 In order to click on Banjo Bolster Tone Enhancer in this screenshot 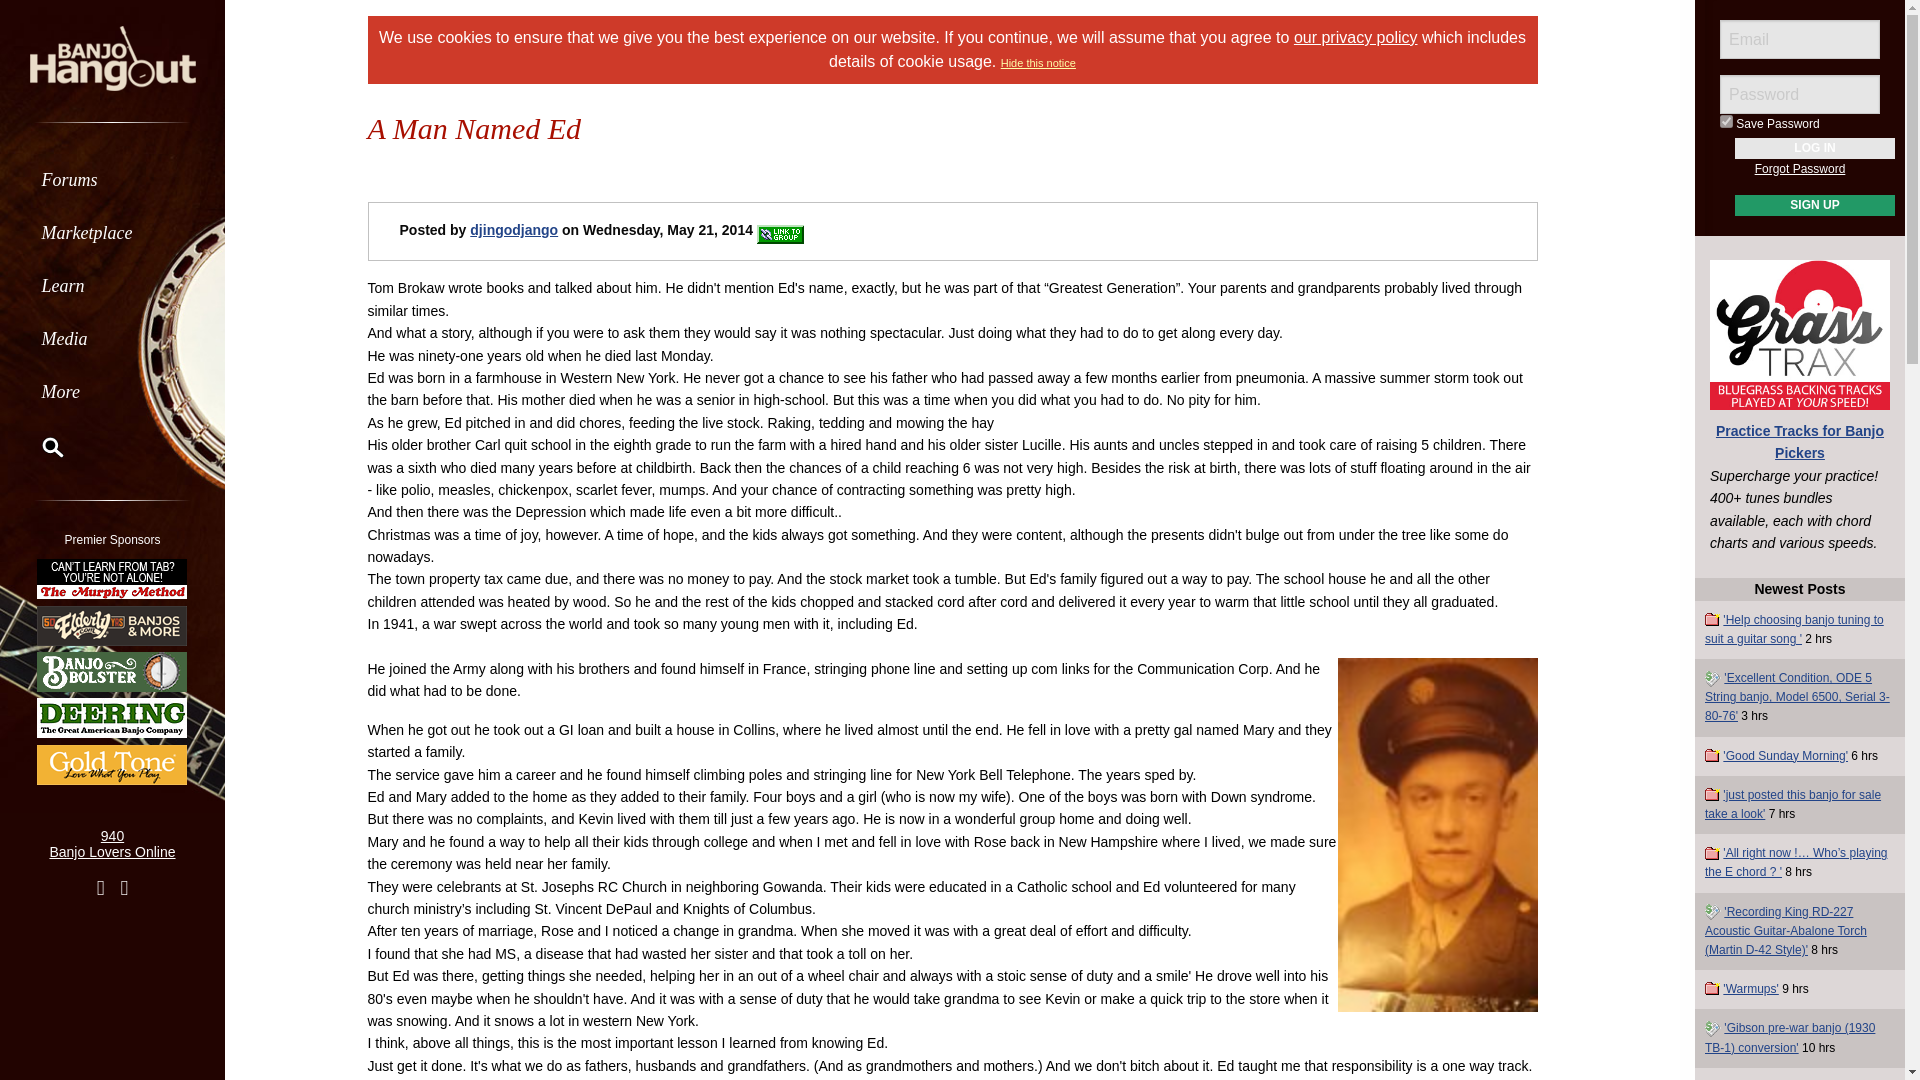, I will do `click(112, 672)`.